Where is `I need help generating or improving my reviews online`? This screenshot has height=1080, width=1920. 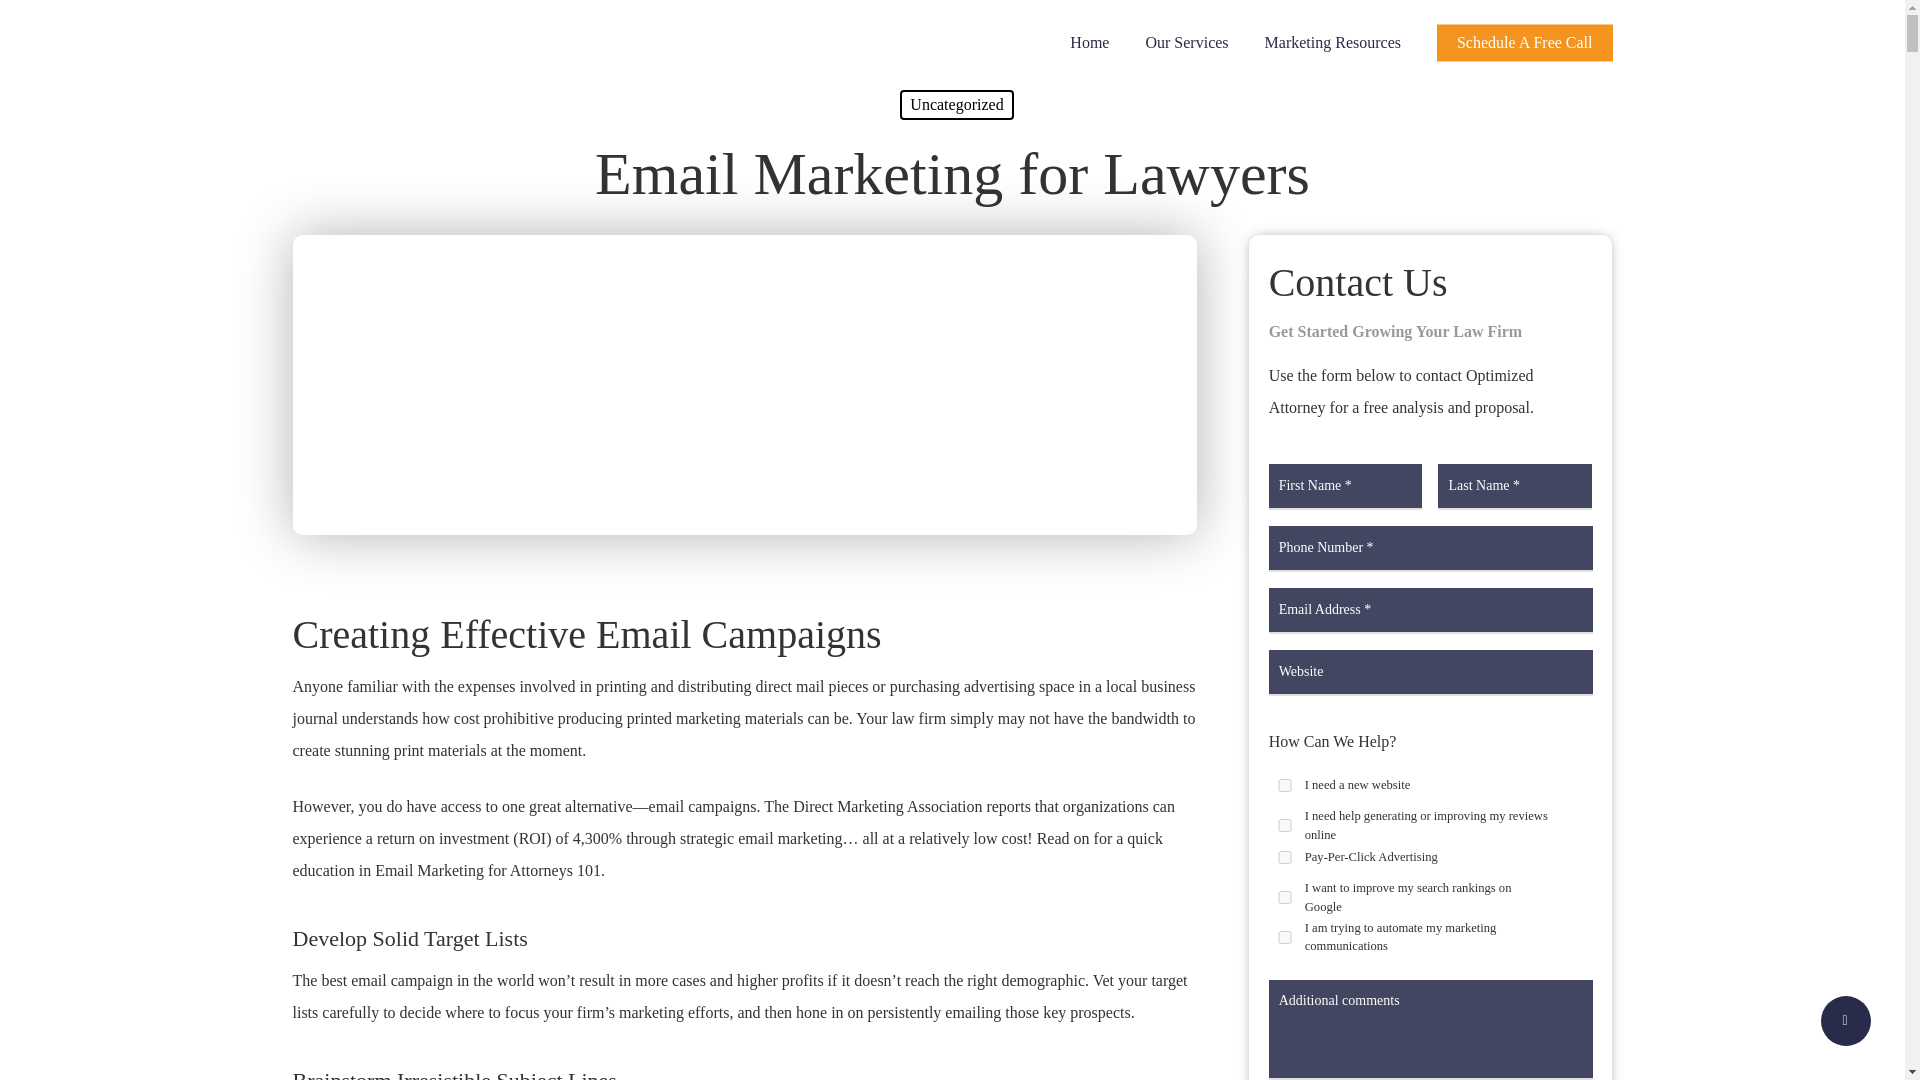 I need help generating or improving my reviews online is located at coordinates (1285, 824).